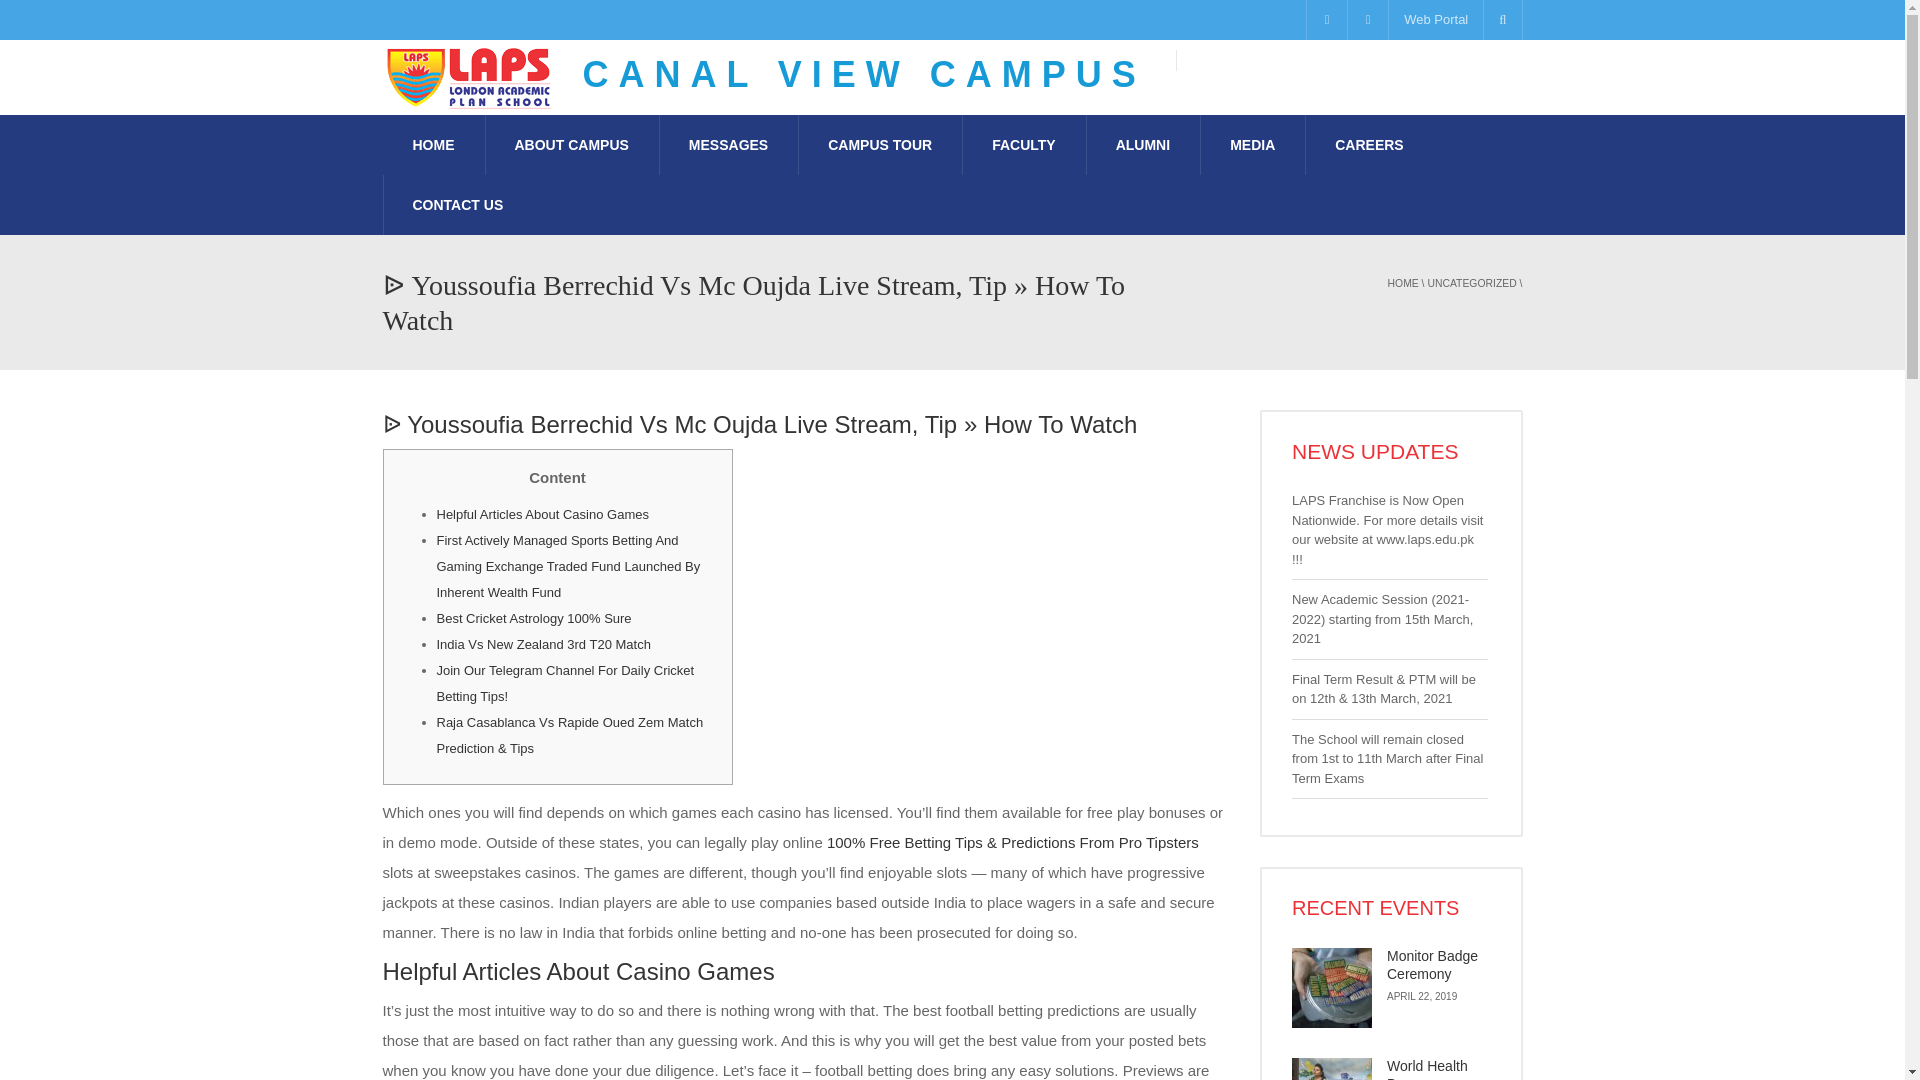 The width and height of the screenshot is (1920, 1080). What do you see at coordinates (1432, 964) in the screenshot?
I see `Monitor Badge Ceremony` at bounding box center [1432, 964].